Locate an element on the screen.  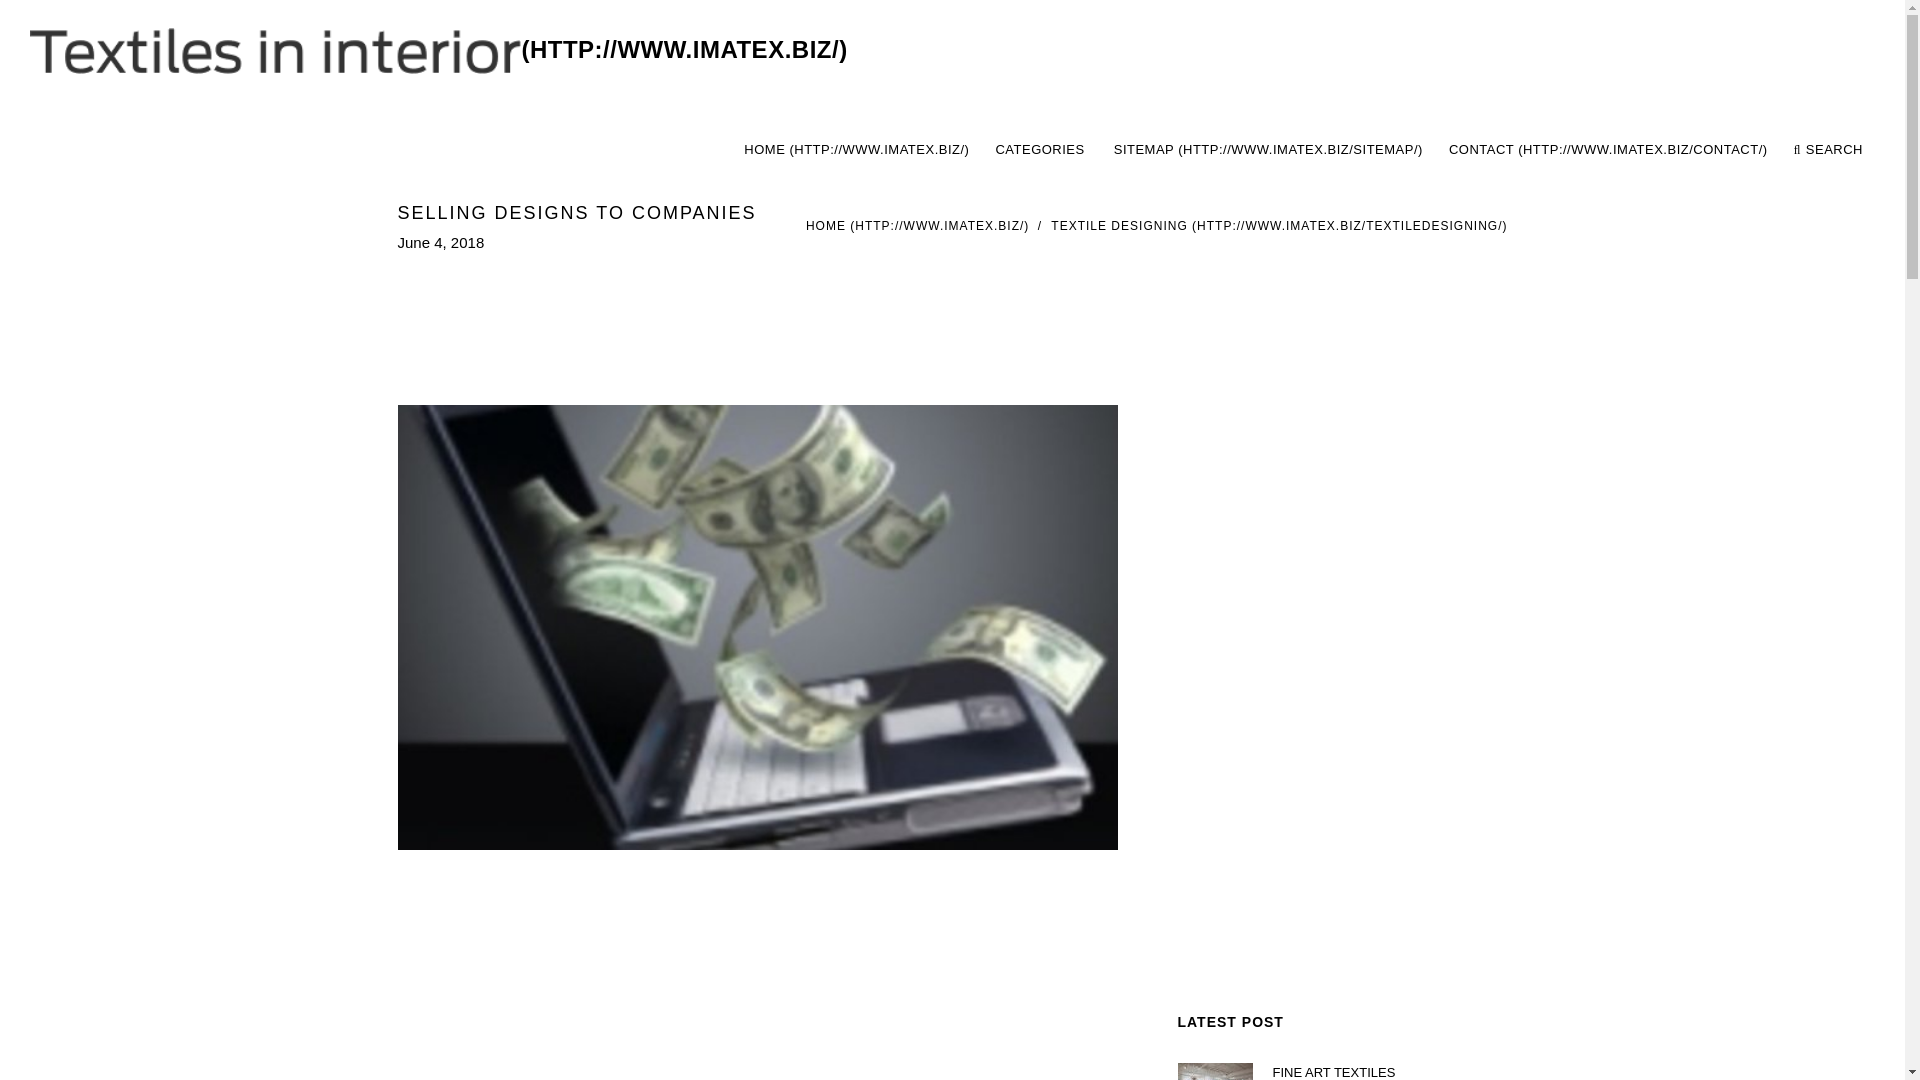
CATEGORIES is located at coordinates (1040, 150).